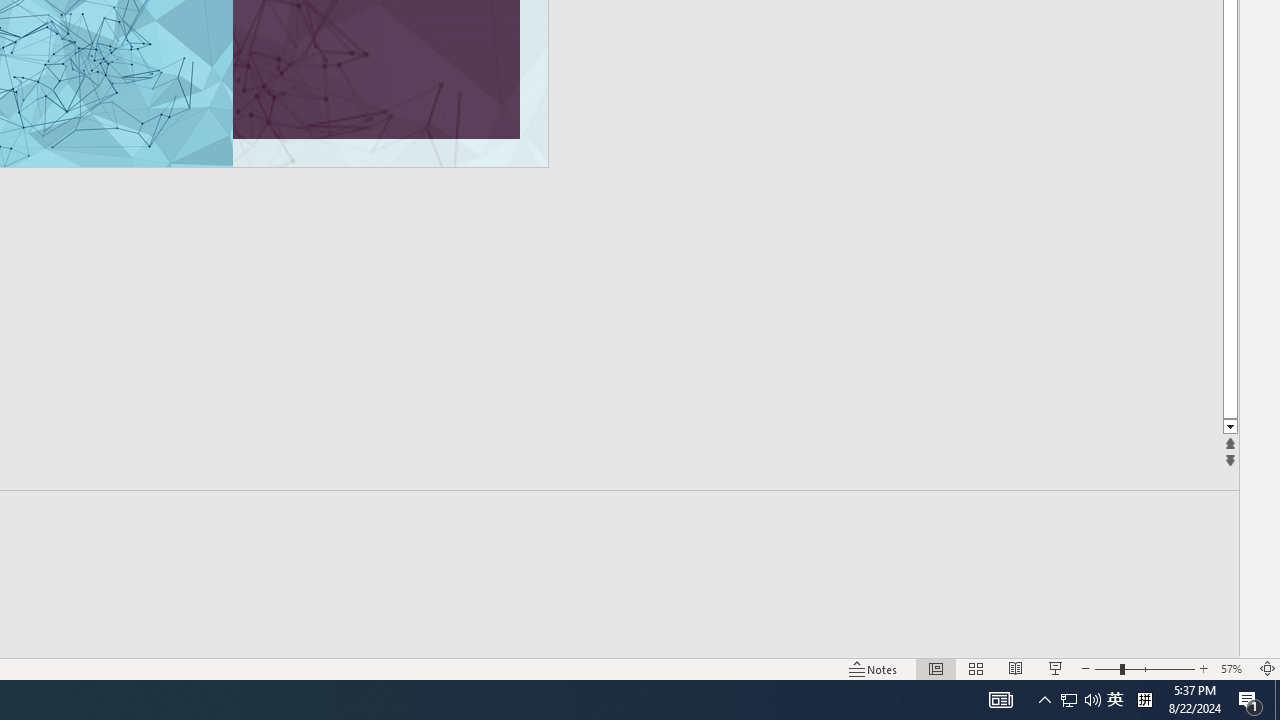 The width and height of the screenshot is (1280, 720). Describe the element at coordinates (1277, 700) in the screenshot. I see `AutomationID: 4105` at that location.